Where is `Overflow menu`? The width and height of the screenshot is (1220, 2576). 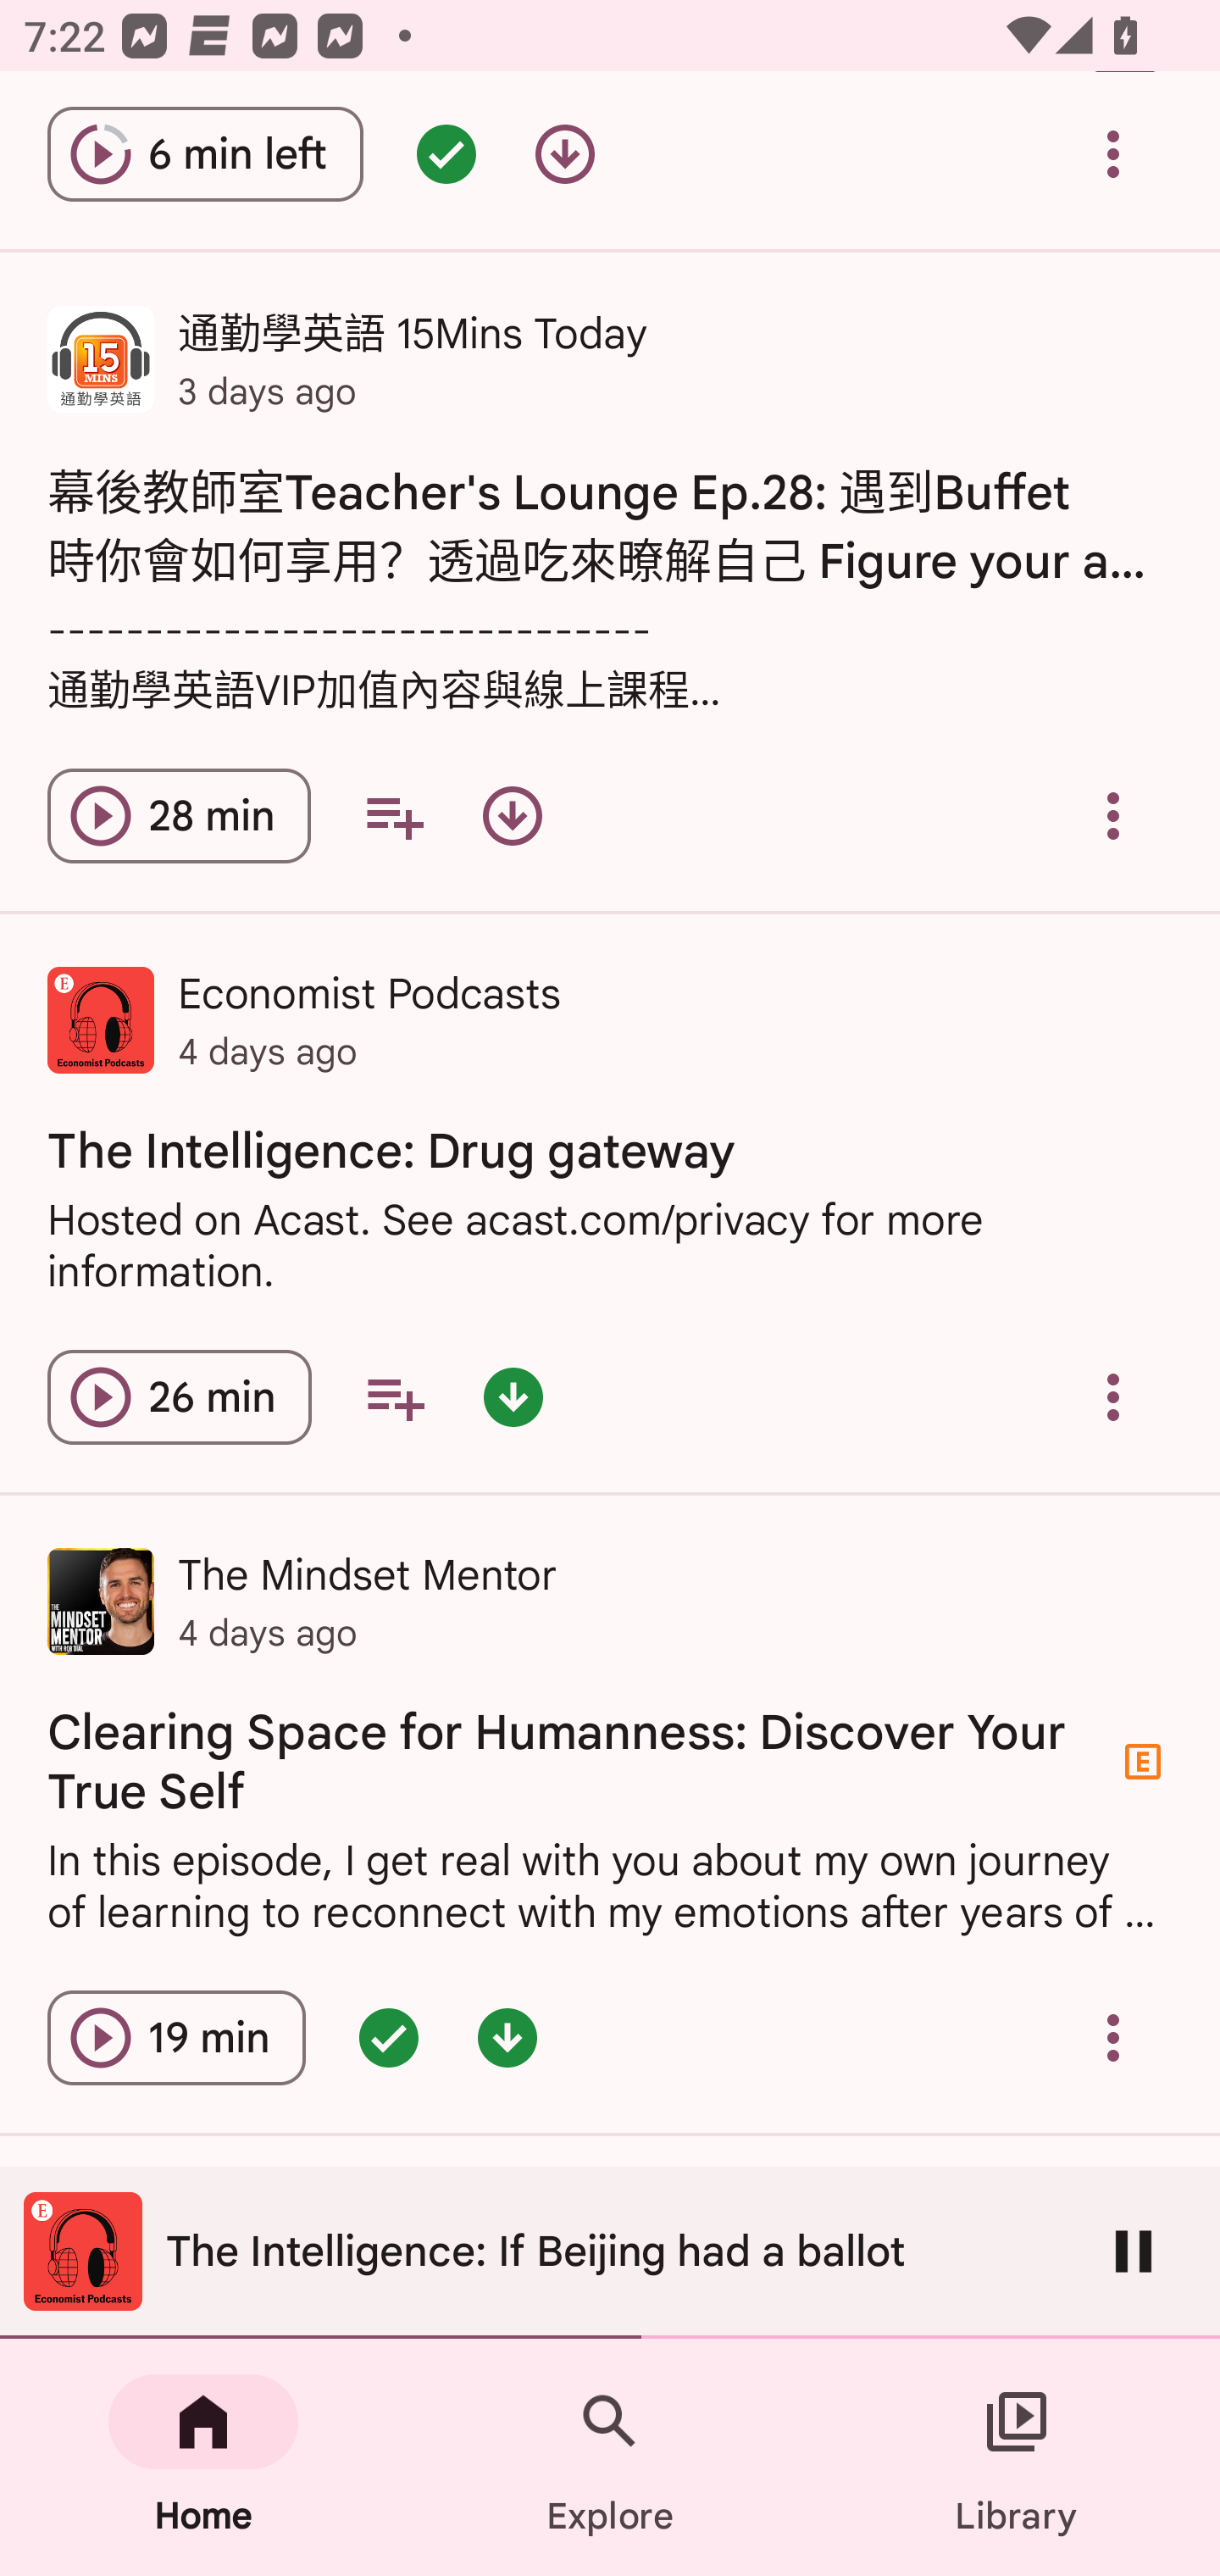 Overflow menu is located at coordinates (1113, 154).